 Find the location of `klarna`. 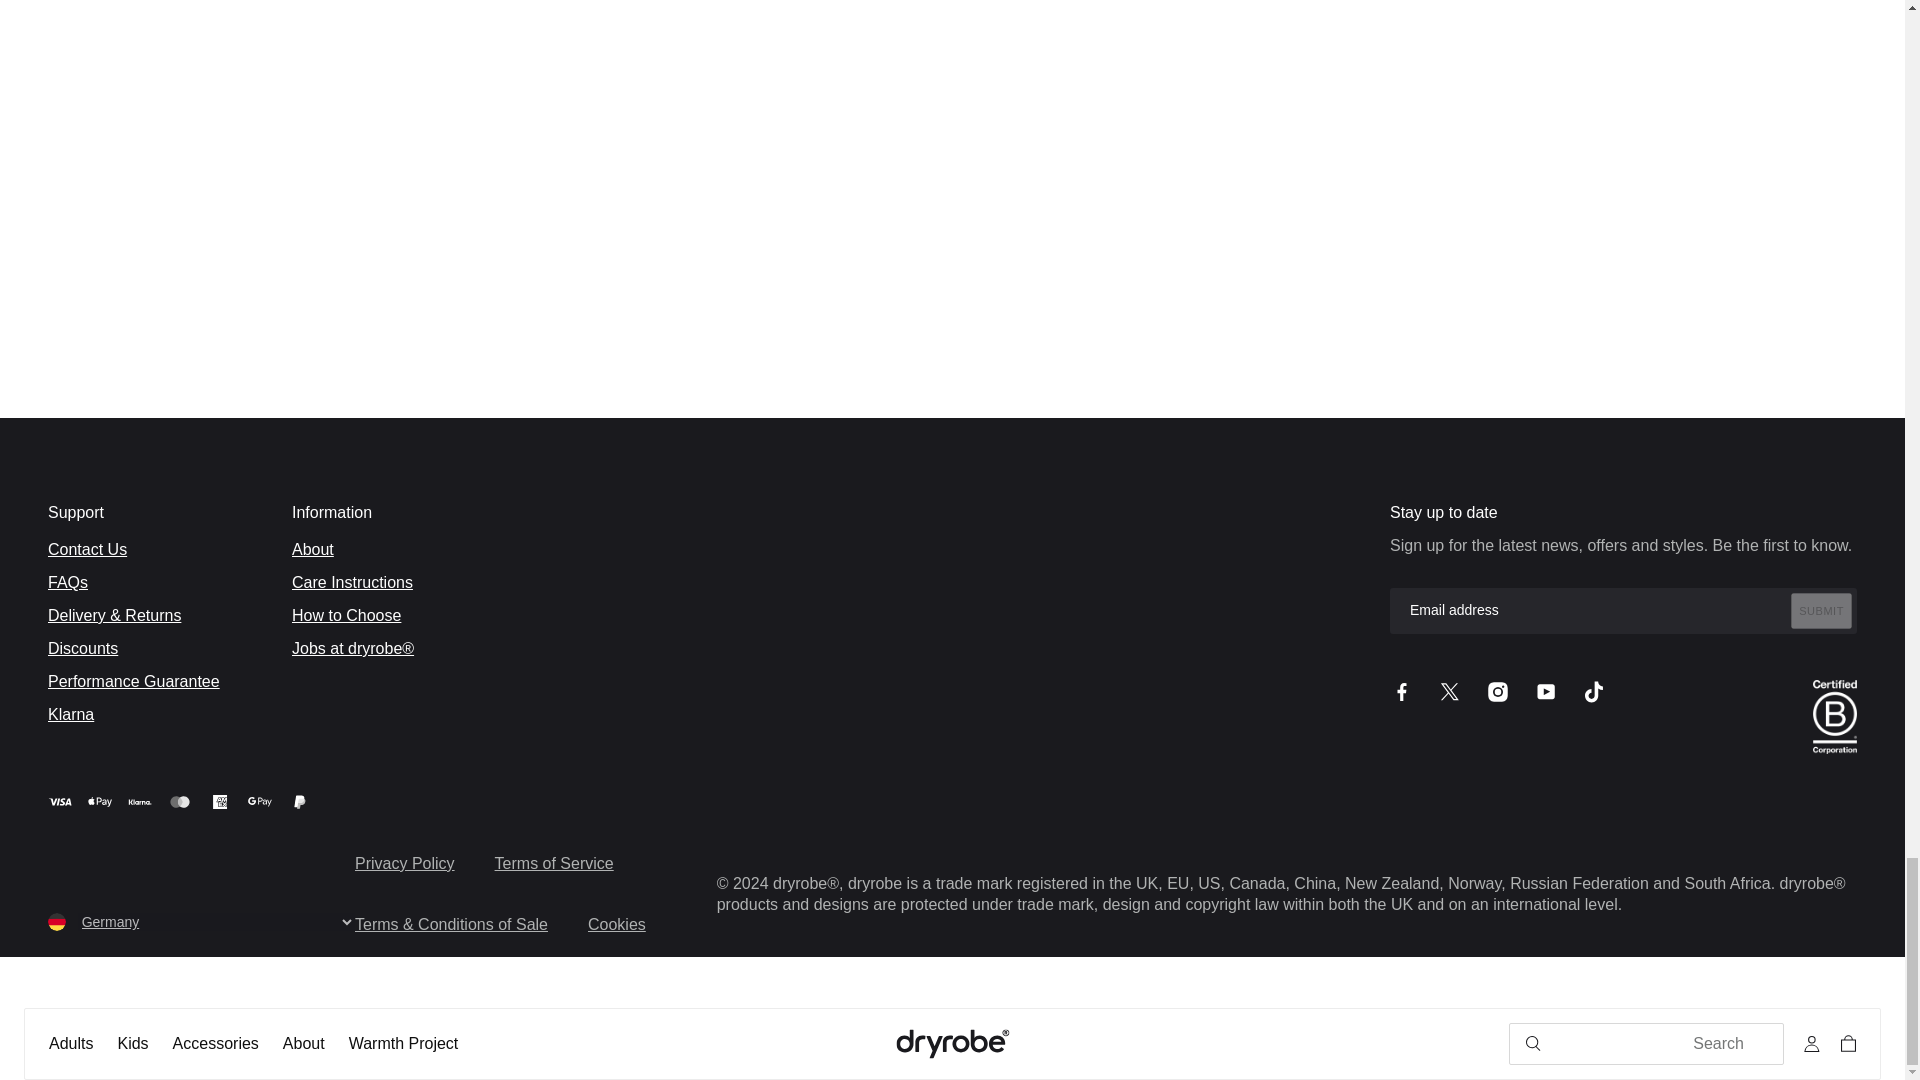

klarna is located at coordinates (140, 802).